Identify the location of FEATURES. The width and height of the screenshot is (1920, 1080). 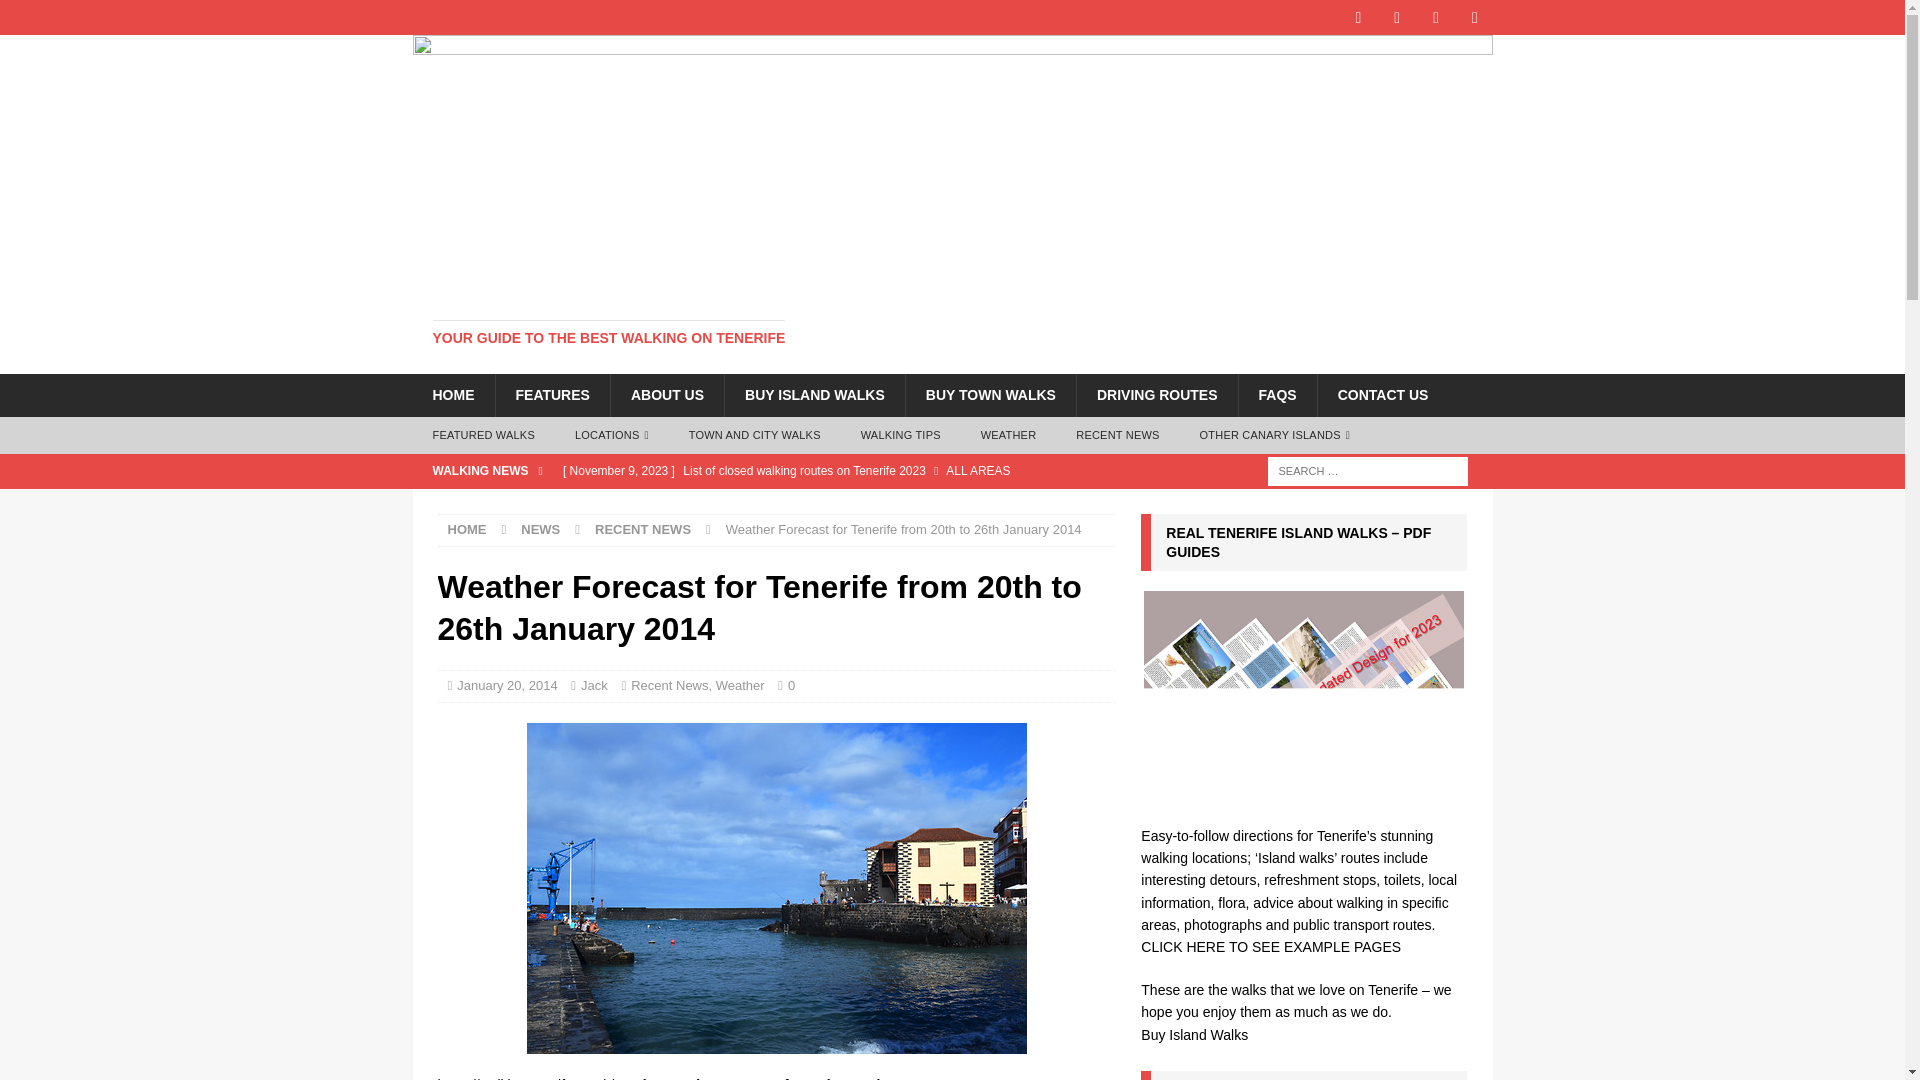
(550, 394).